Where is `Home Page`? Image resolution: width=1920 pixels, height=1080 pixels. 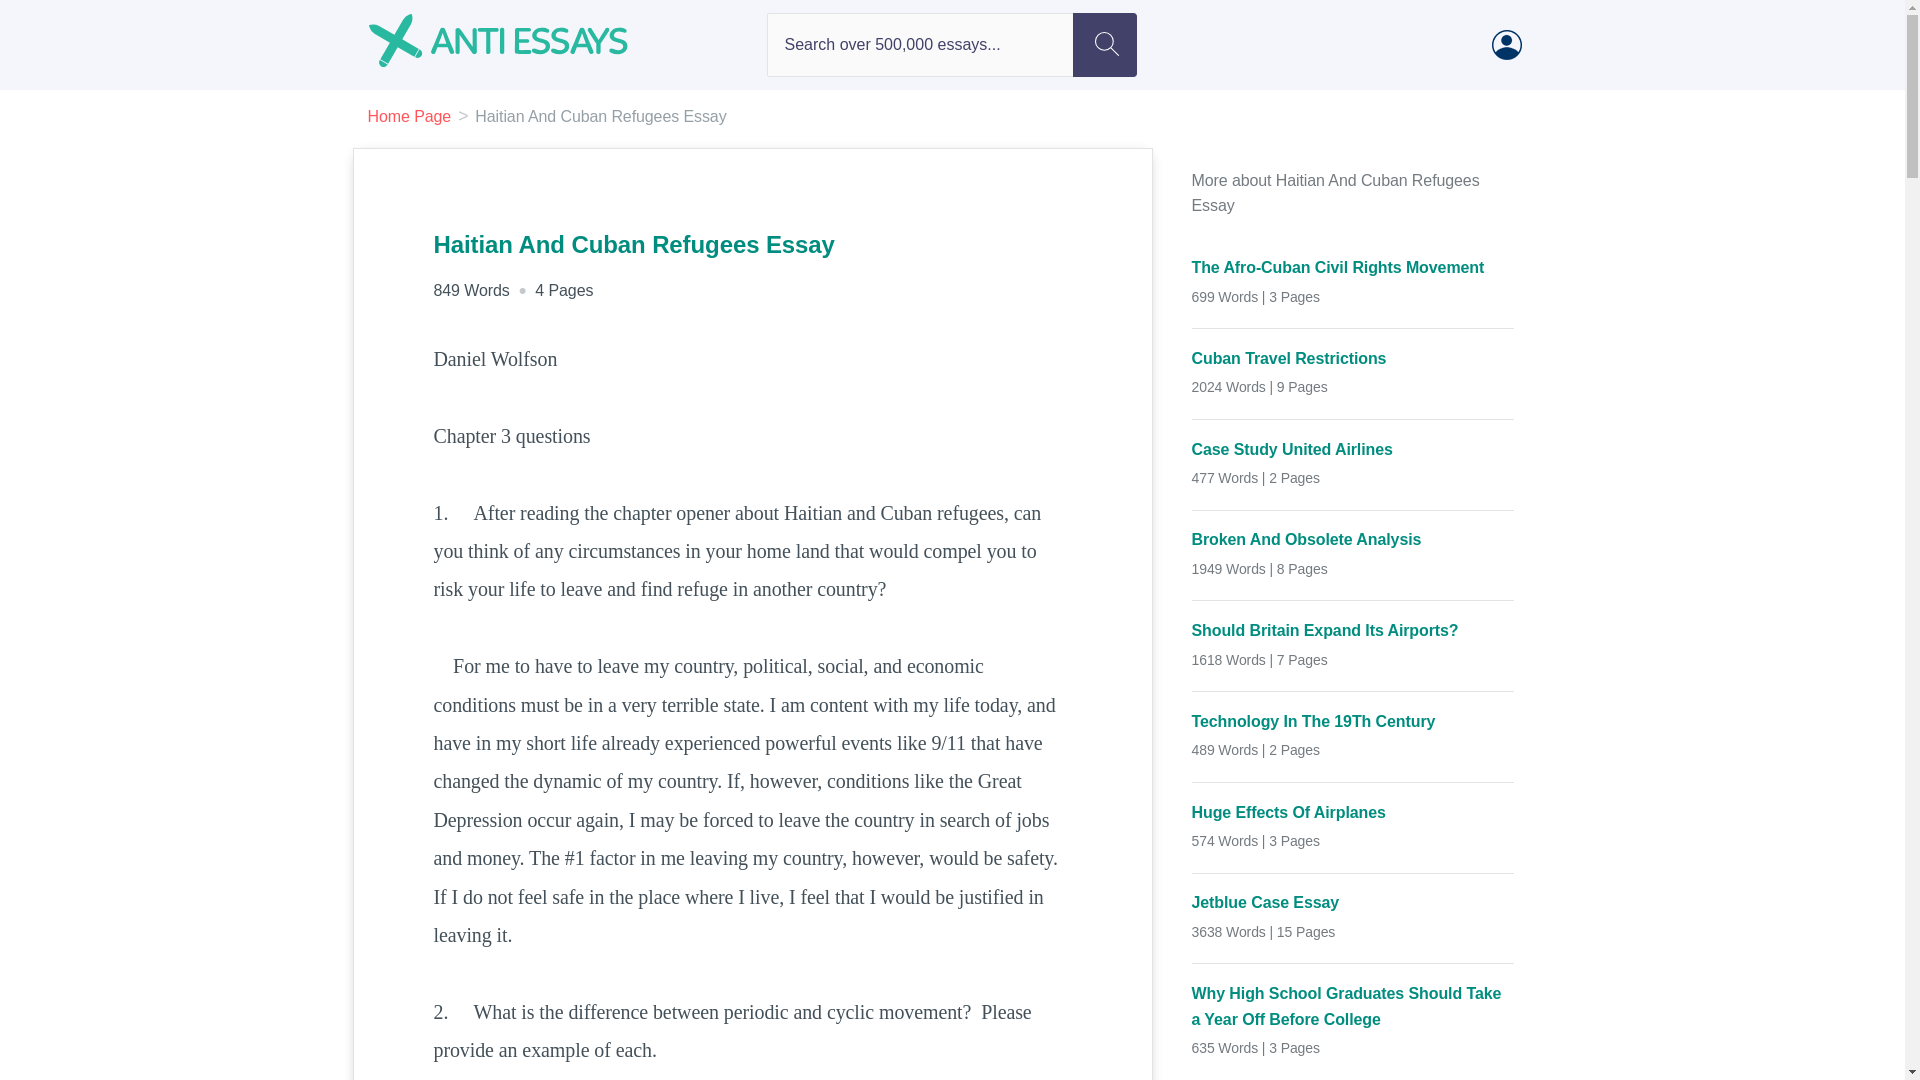
Home Page is located at coordinates (410, 116).